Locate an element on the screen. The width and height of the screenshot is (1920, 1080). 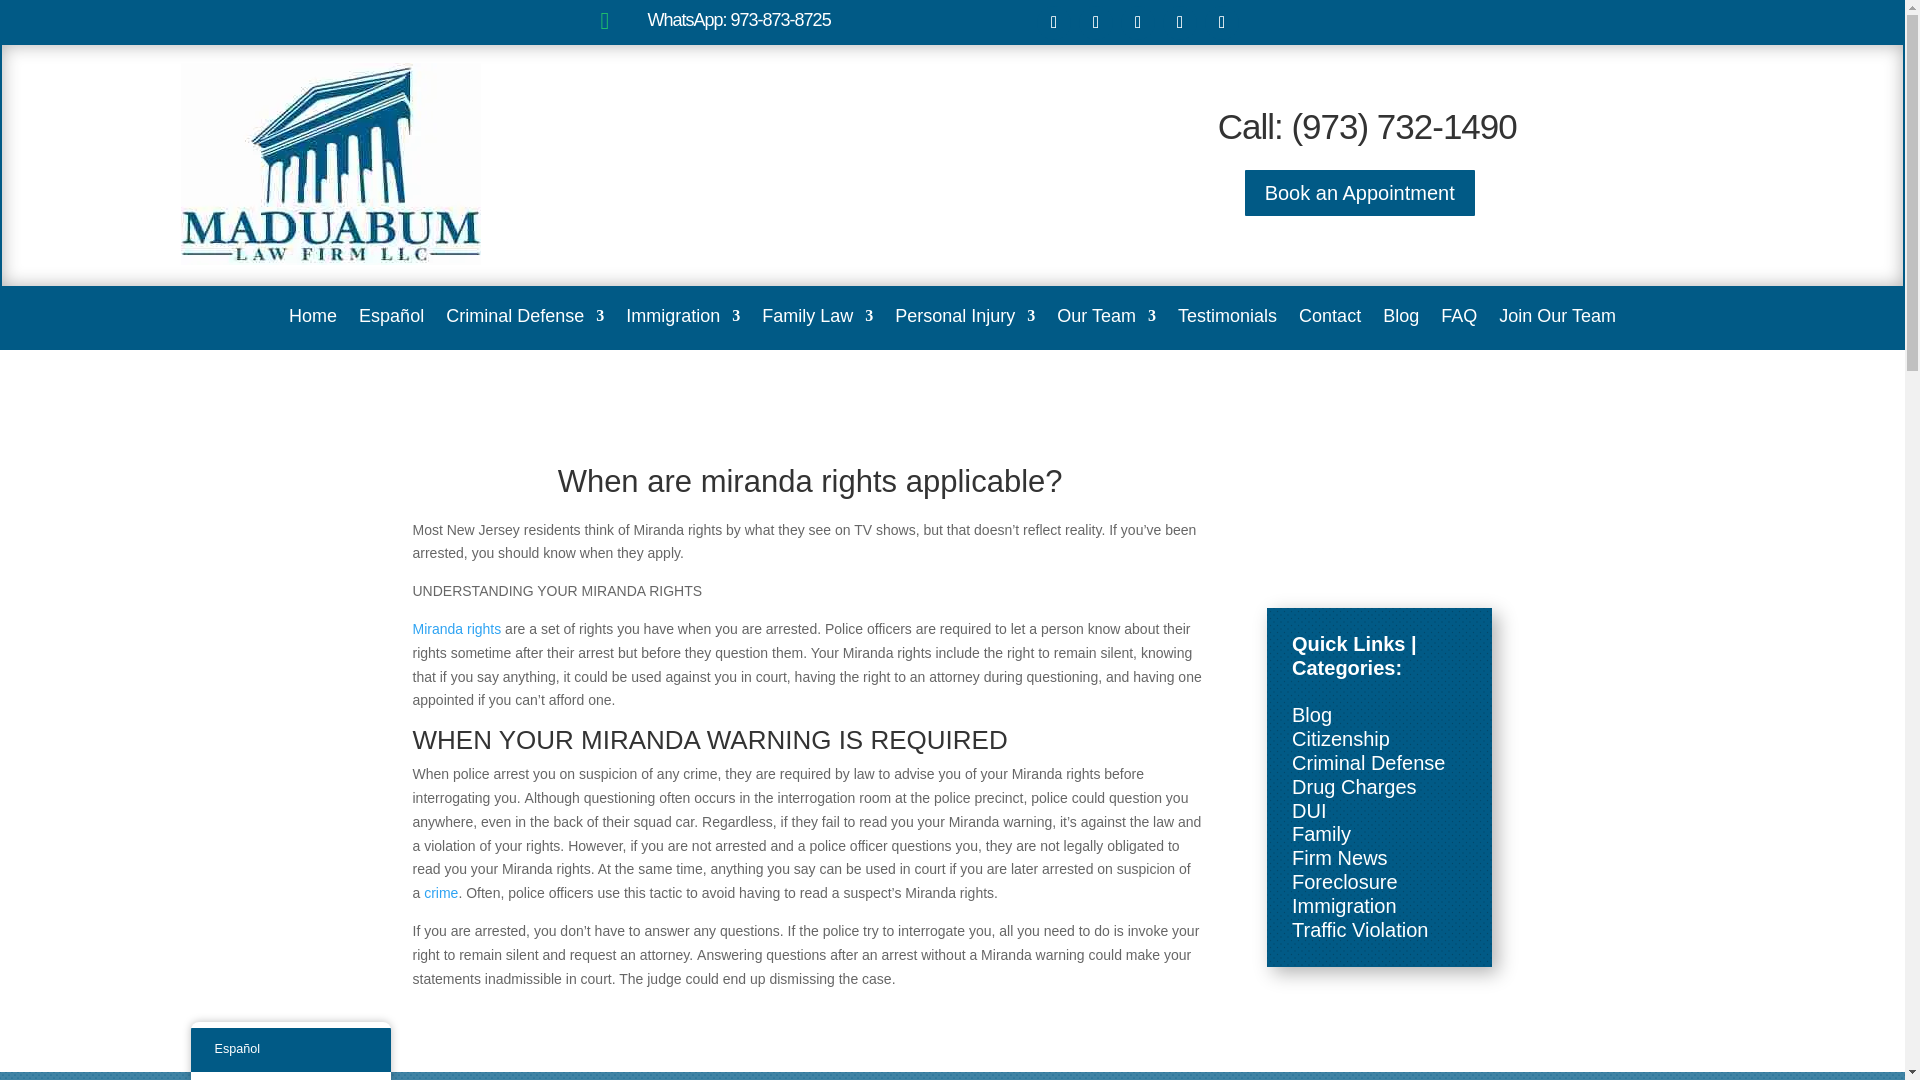
Follow on Instagram is located at coordinates (1180, 22).